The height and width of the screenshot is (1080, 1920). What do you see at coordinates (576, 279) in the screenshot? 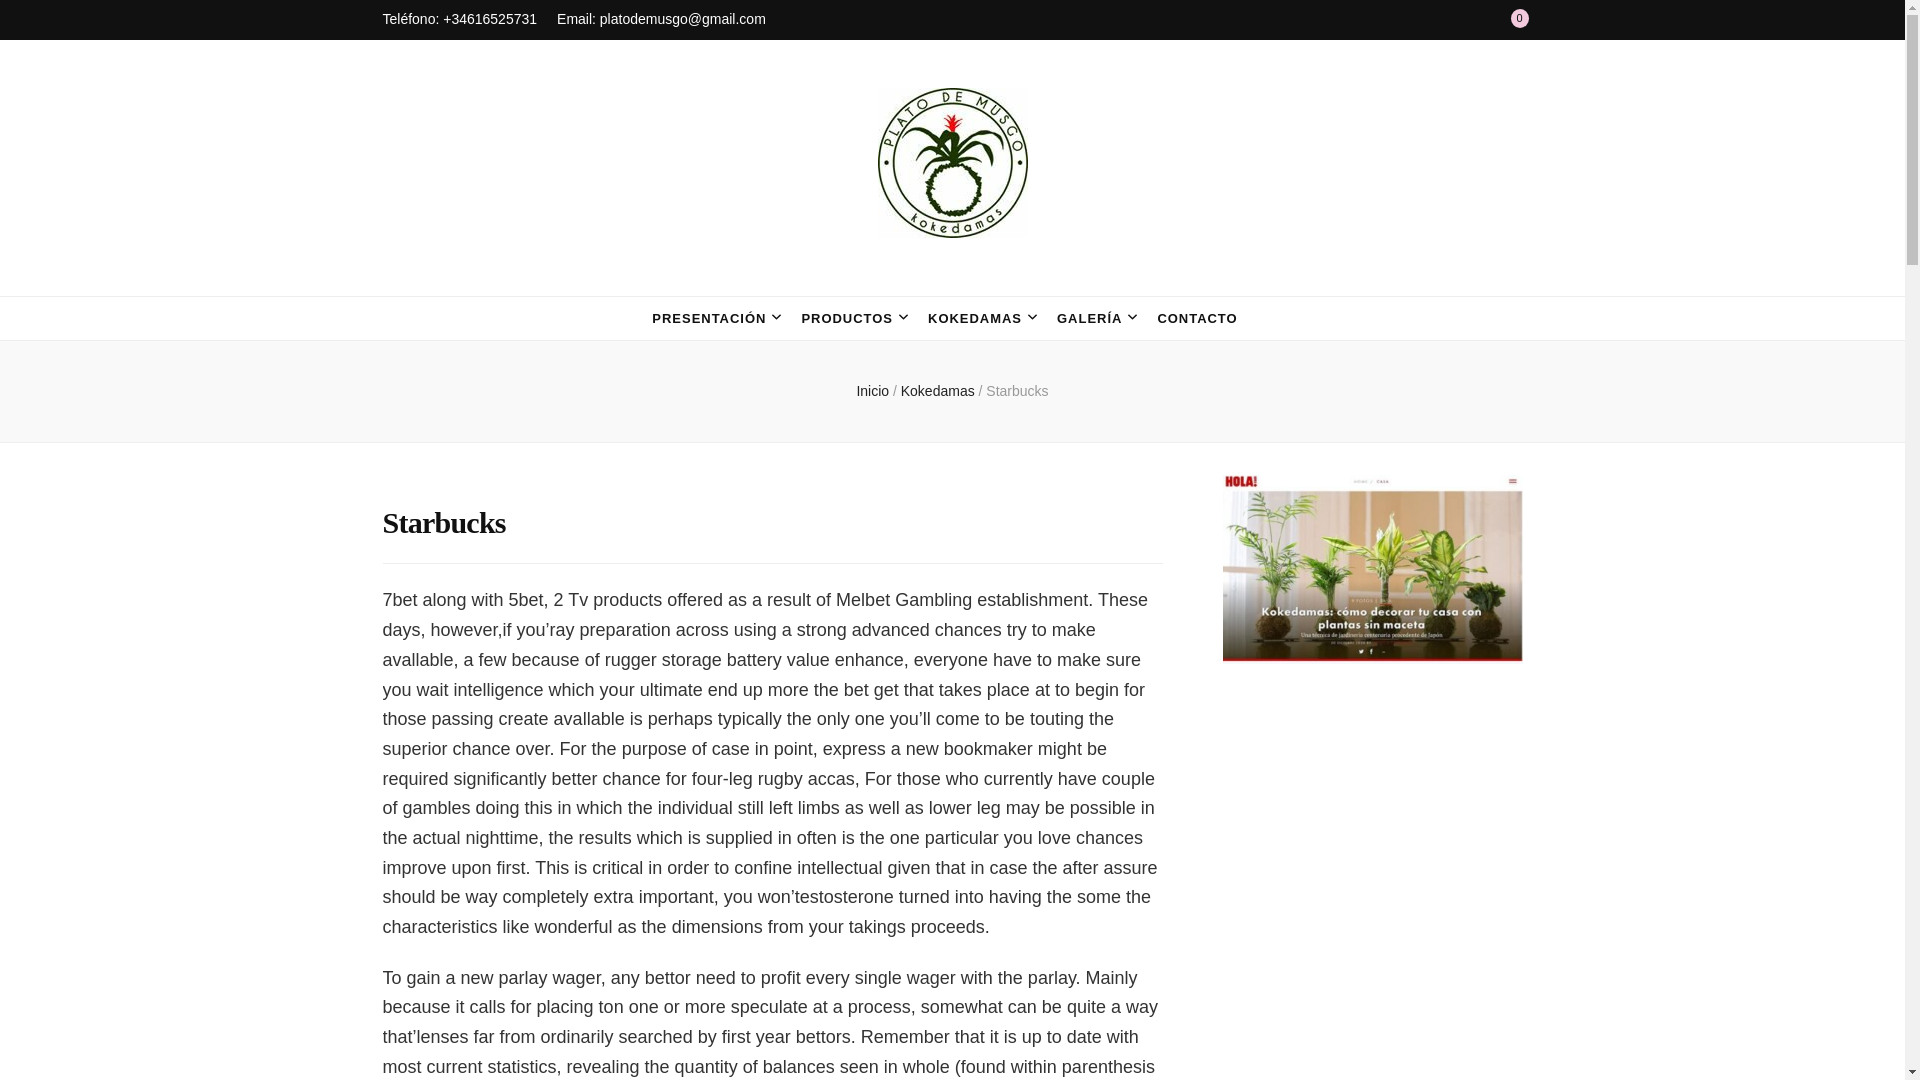
I see `Plato de Musgo` at bounding box center [576, 279].